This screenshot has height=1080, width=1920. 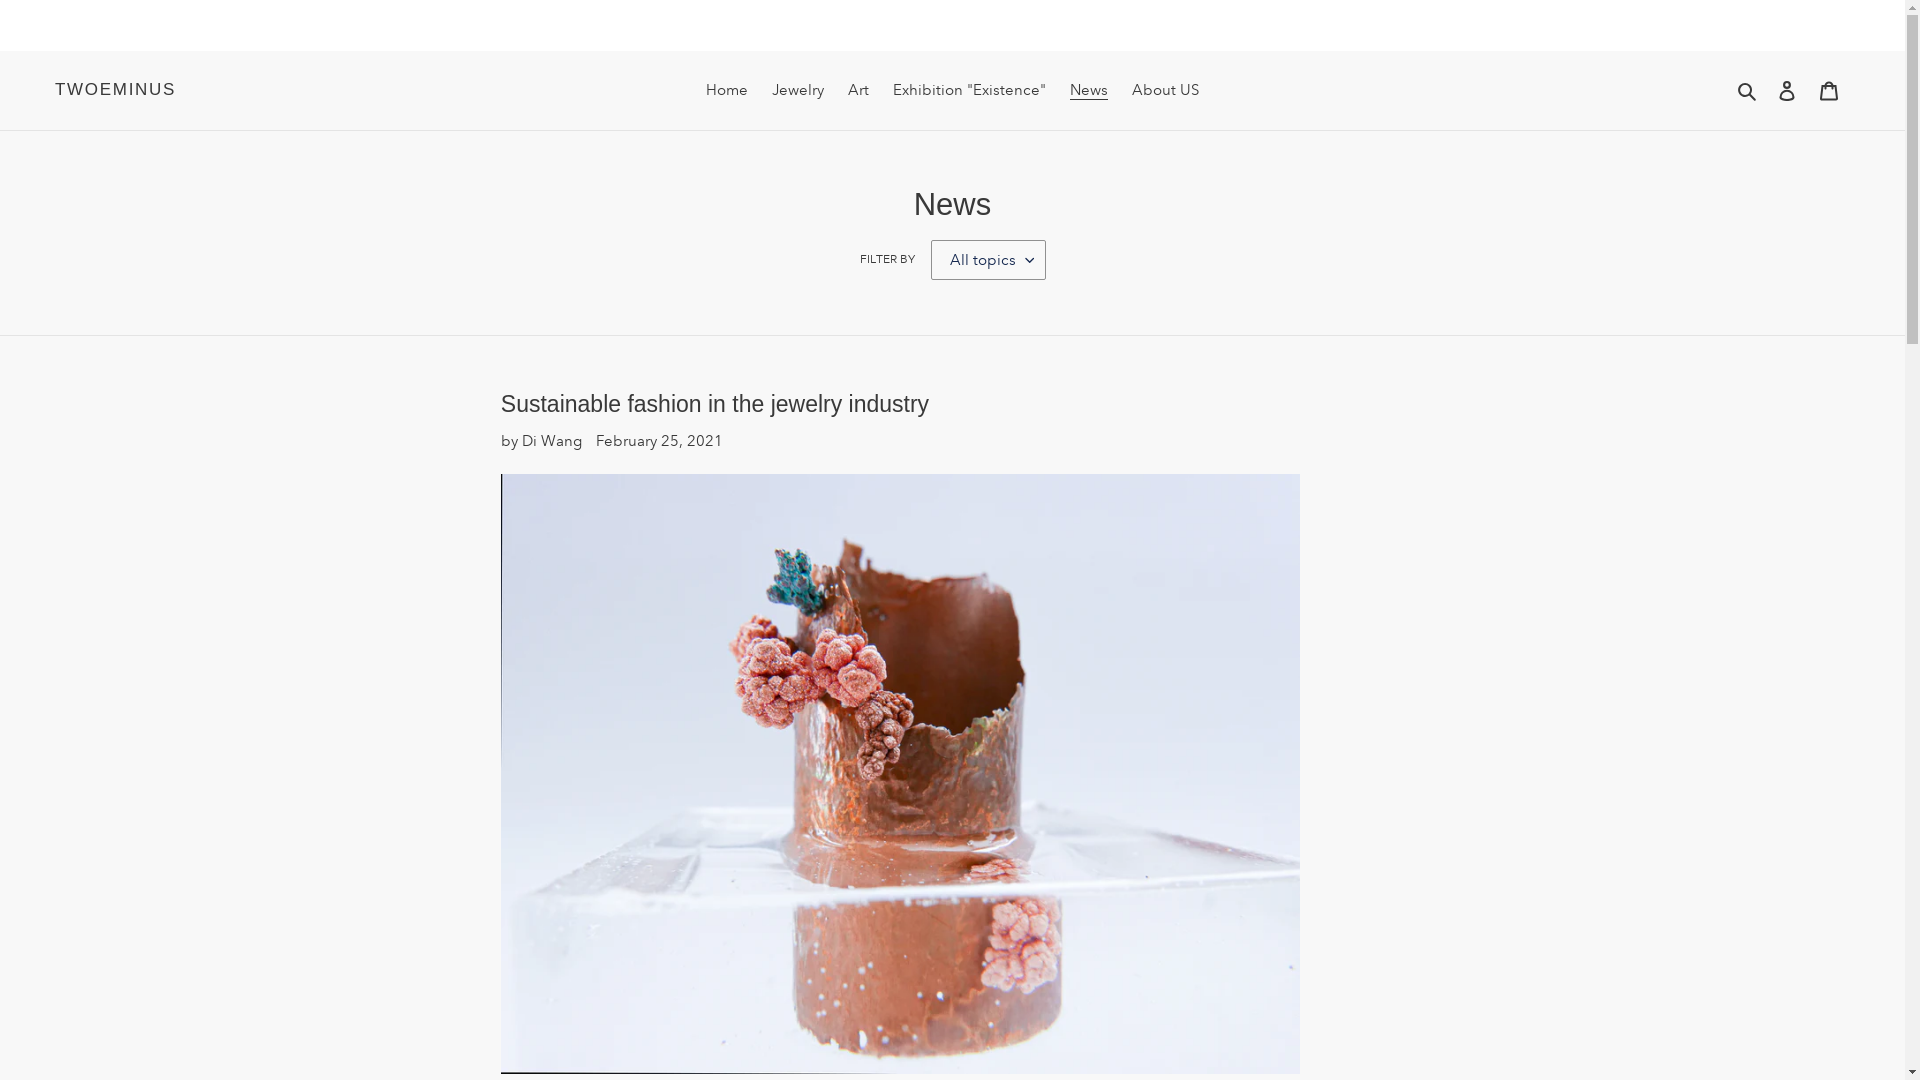 What do you see at coordinates (715, 404) in the screenshot?
I see `Sustainable fashion in the jewelry industry` at bounding box center [715, 404].